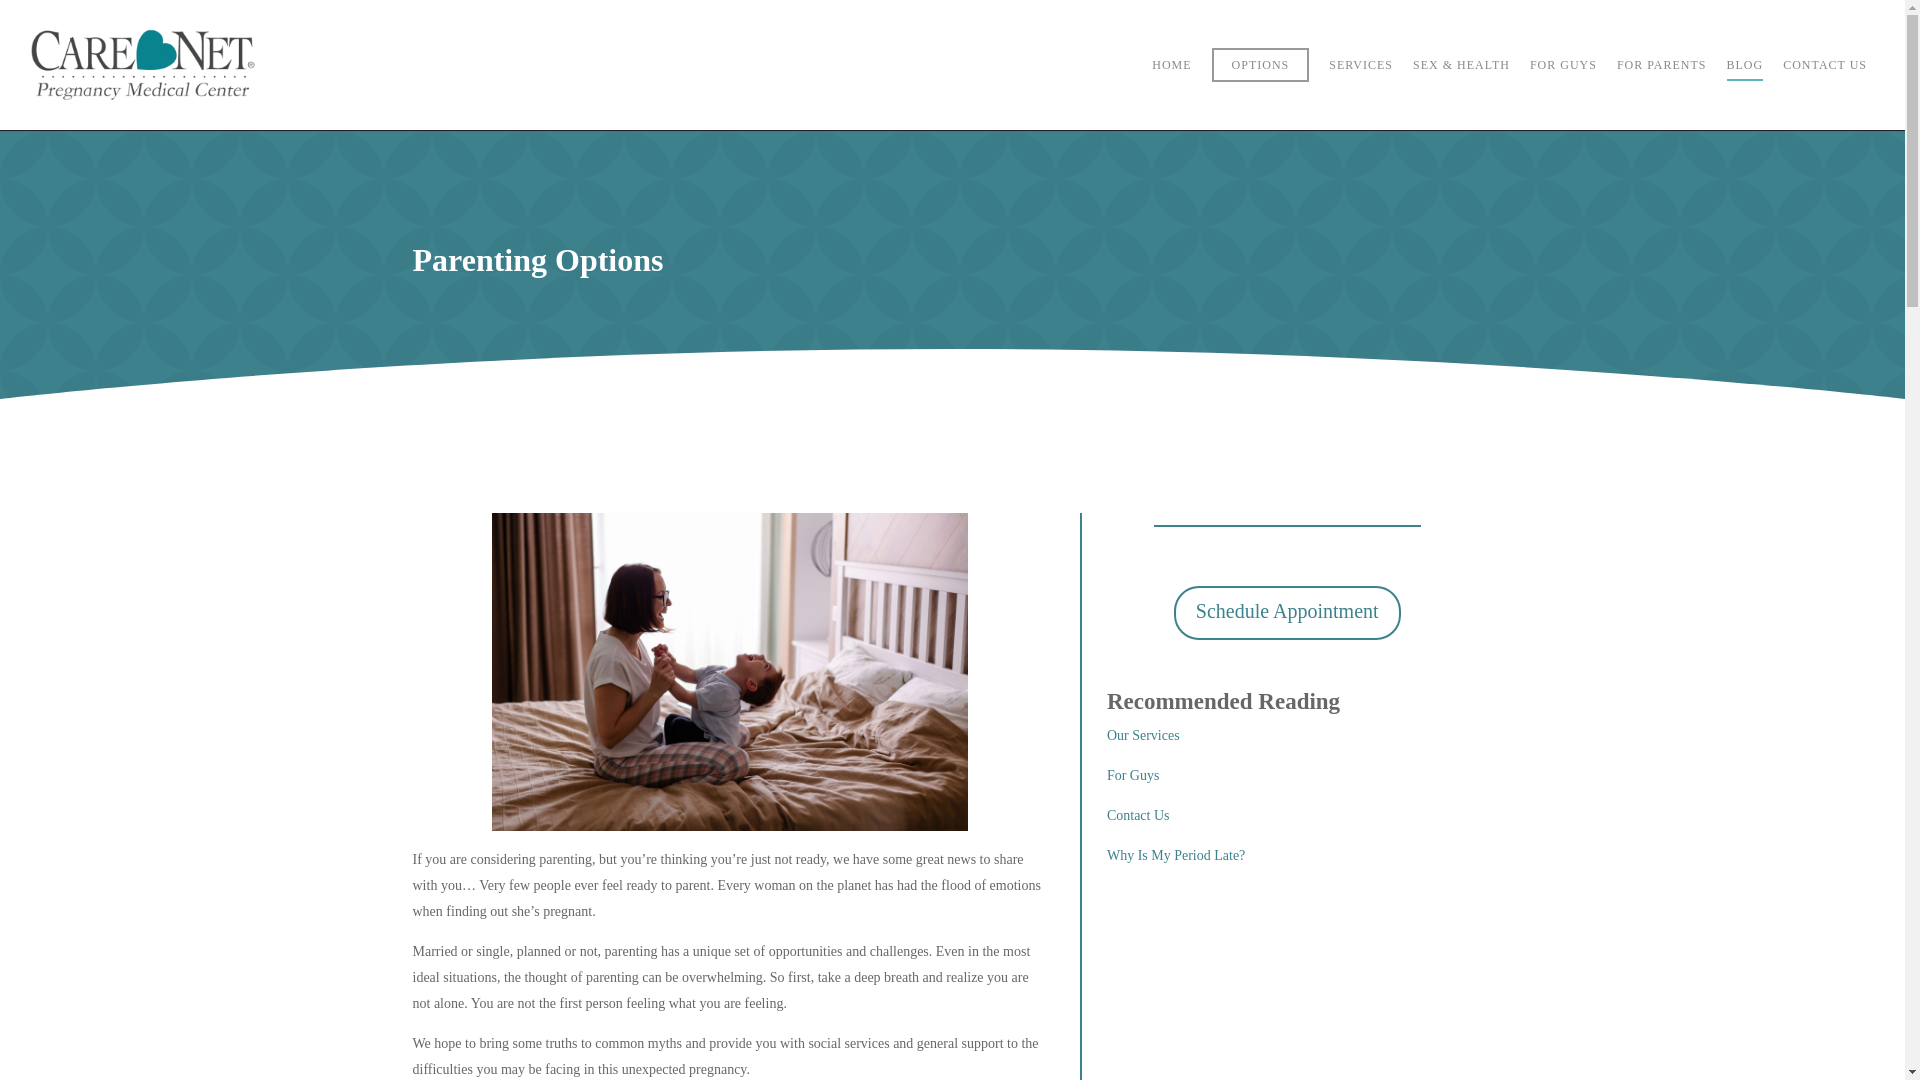 Image resolution: width=1920 pixels, height=1080 pixels. Describe the element at coordinates (1144, 740) in the screenshot. I see `Our Services` at that location.